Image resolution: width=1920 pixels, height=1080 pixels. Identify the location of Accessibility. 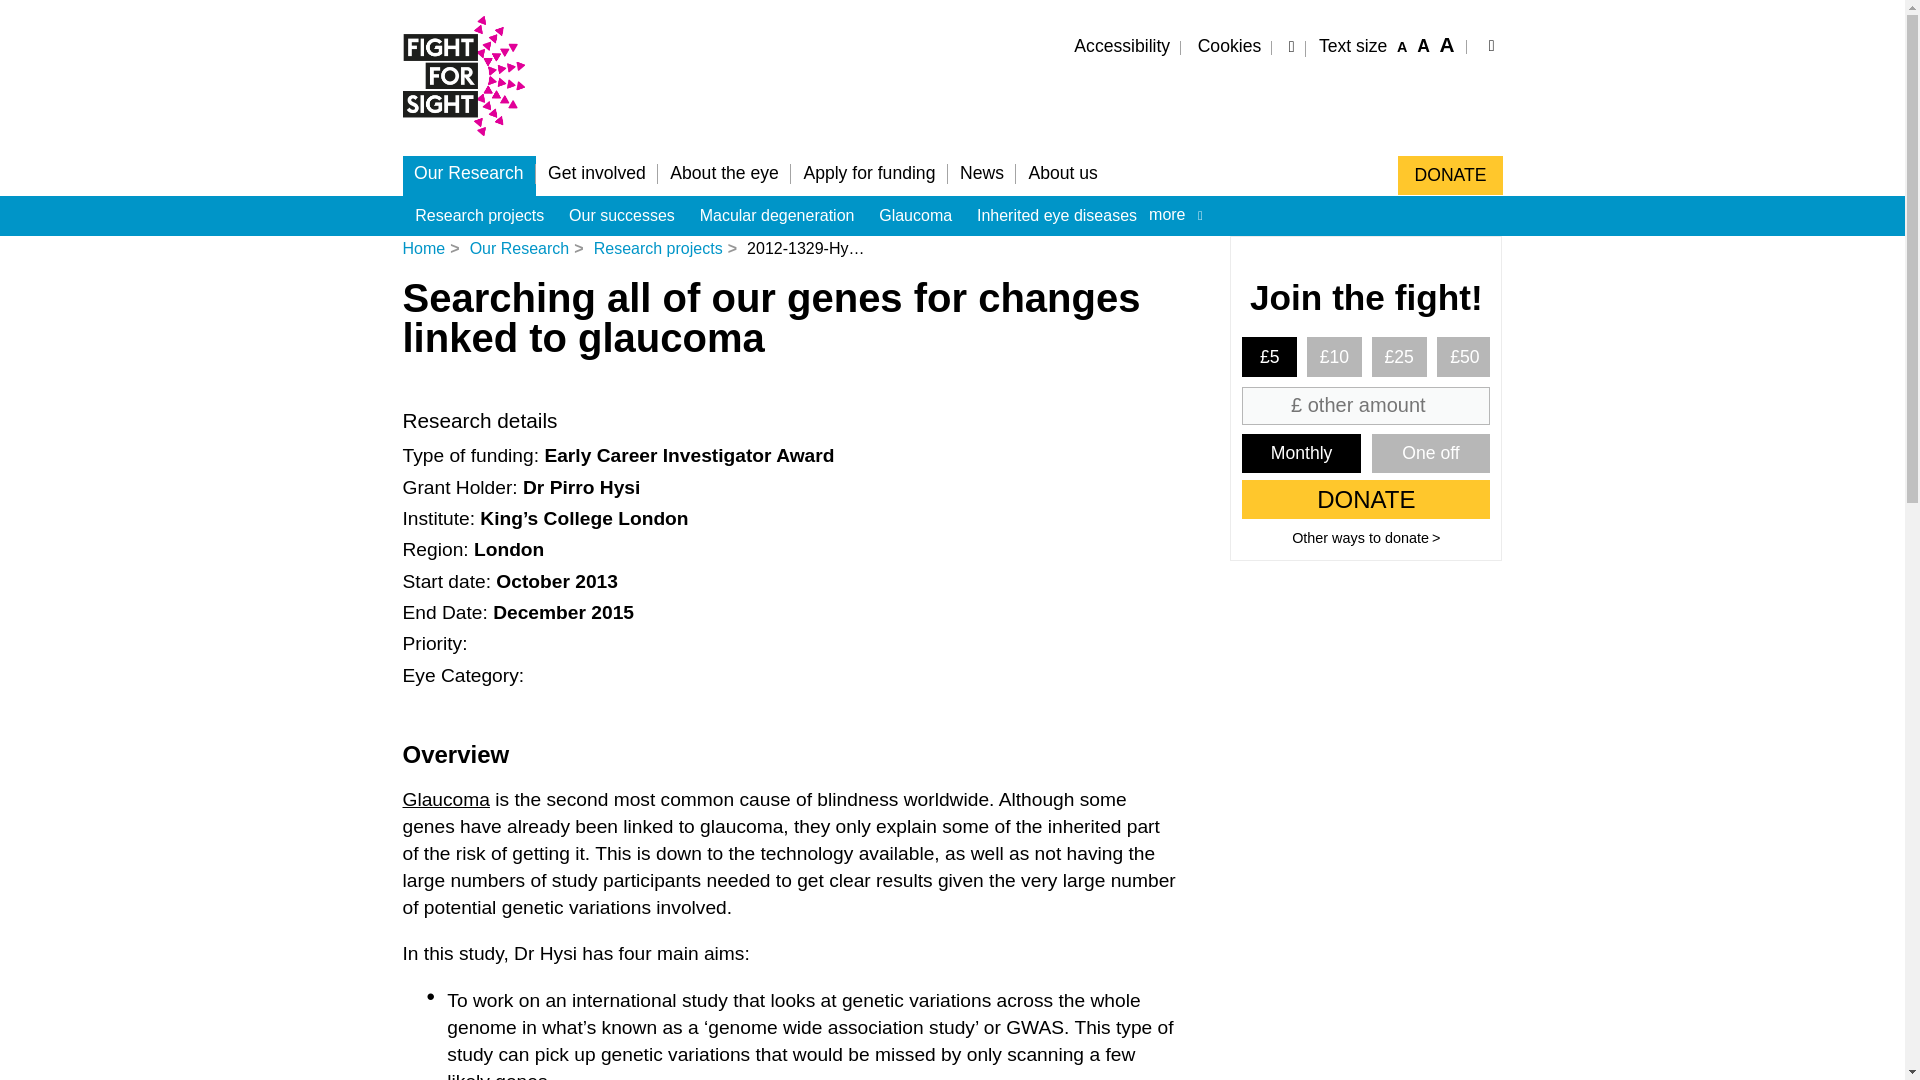
(1122, 48).